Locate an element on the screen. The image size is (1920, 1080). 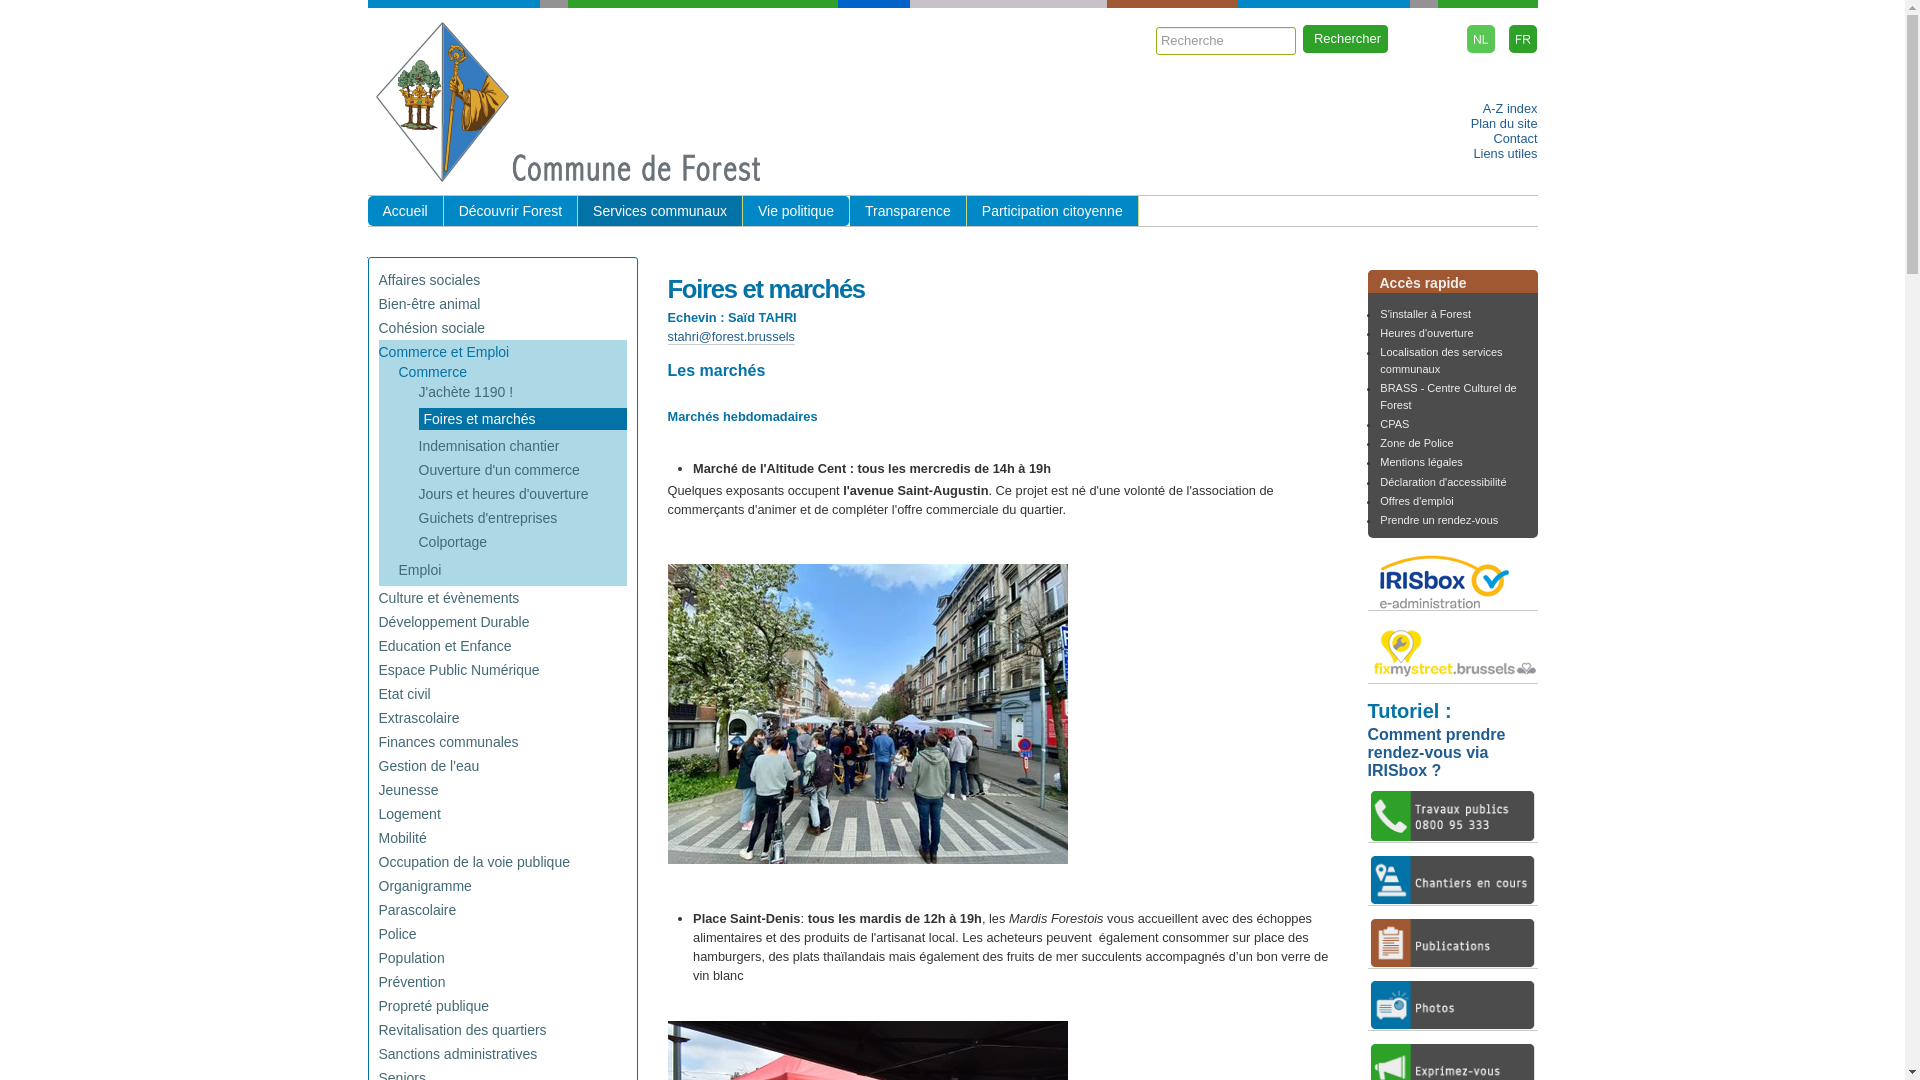
Education et Enfance is located at coordinates (444, 646).